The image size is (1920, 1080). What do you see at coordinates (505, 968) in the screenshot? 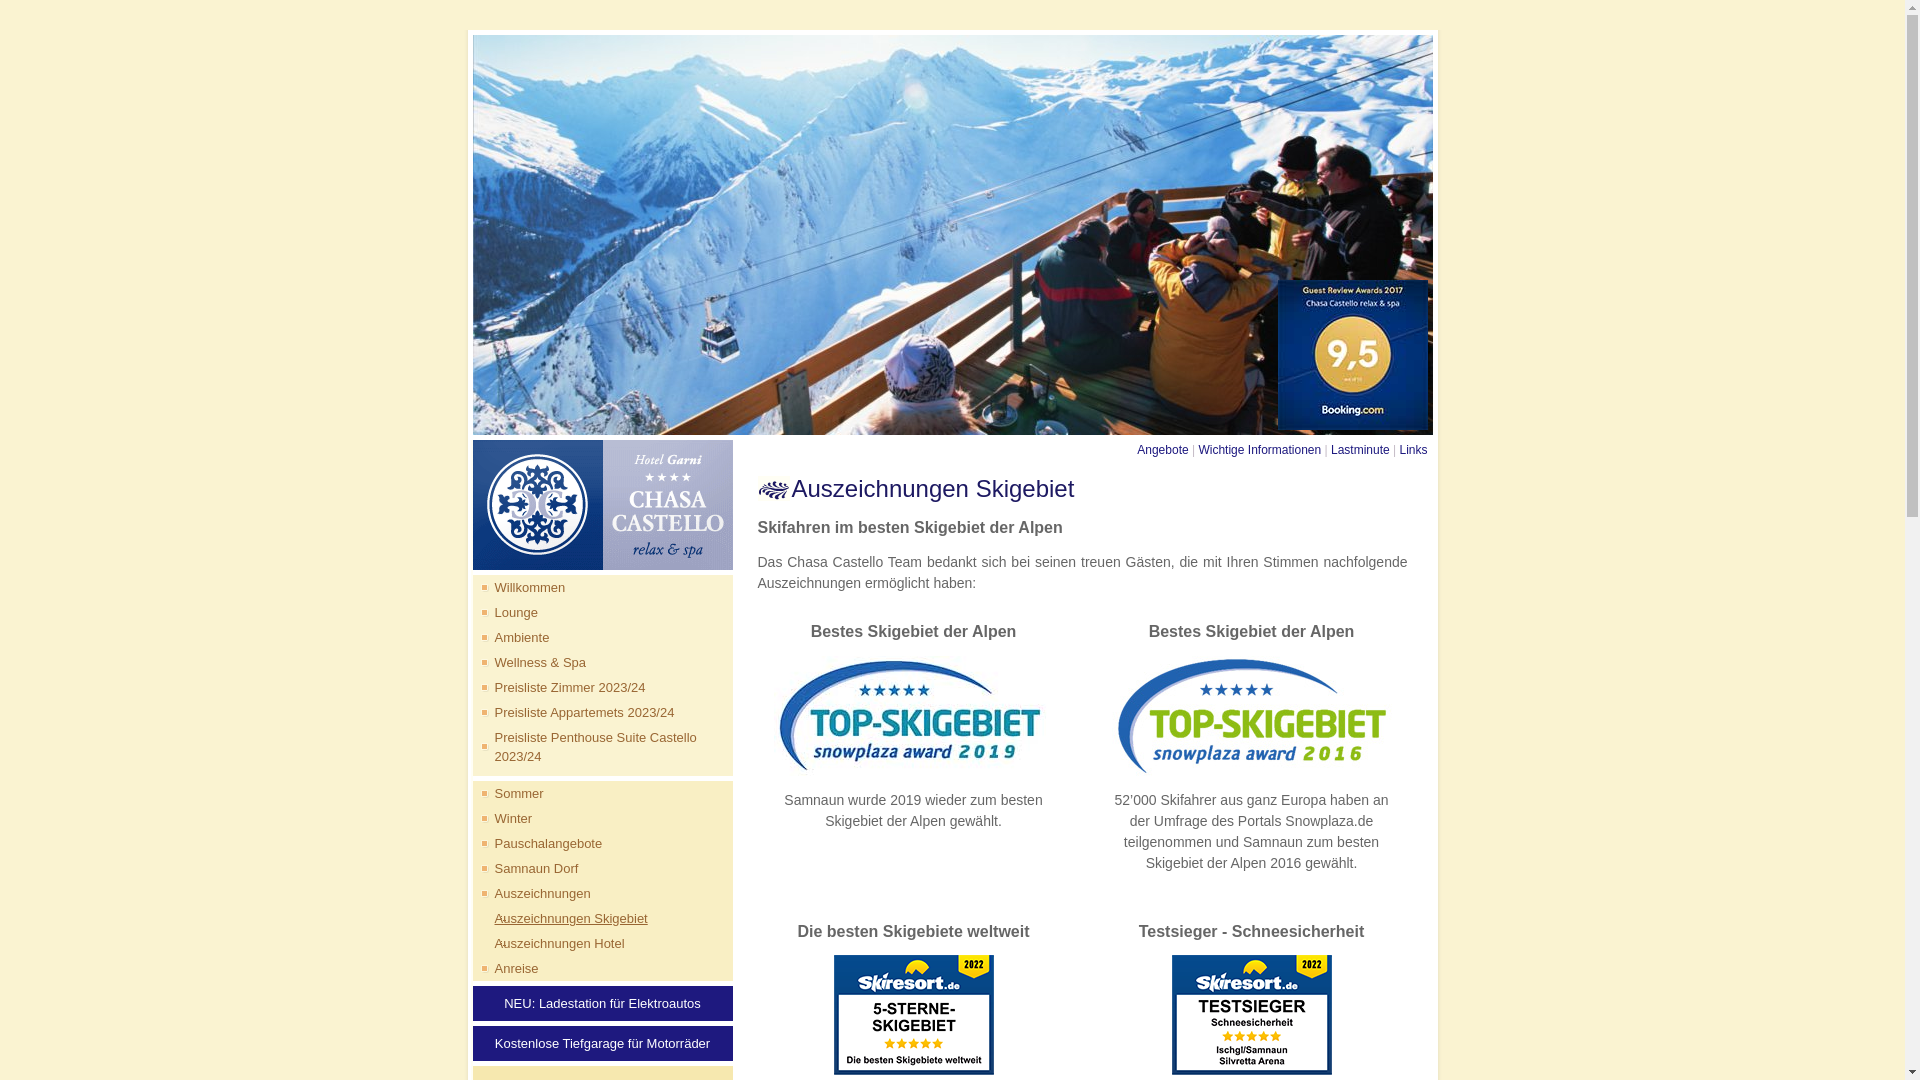
I see `Anreise` at bounding box center [505, 968].